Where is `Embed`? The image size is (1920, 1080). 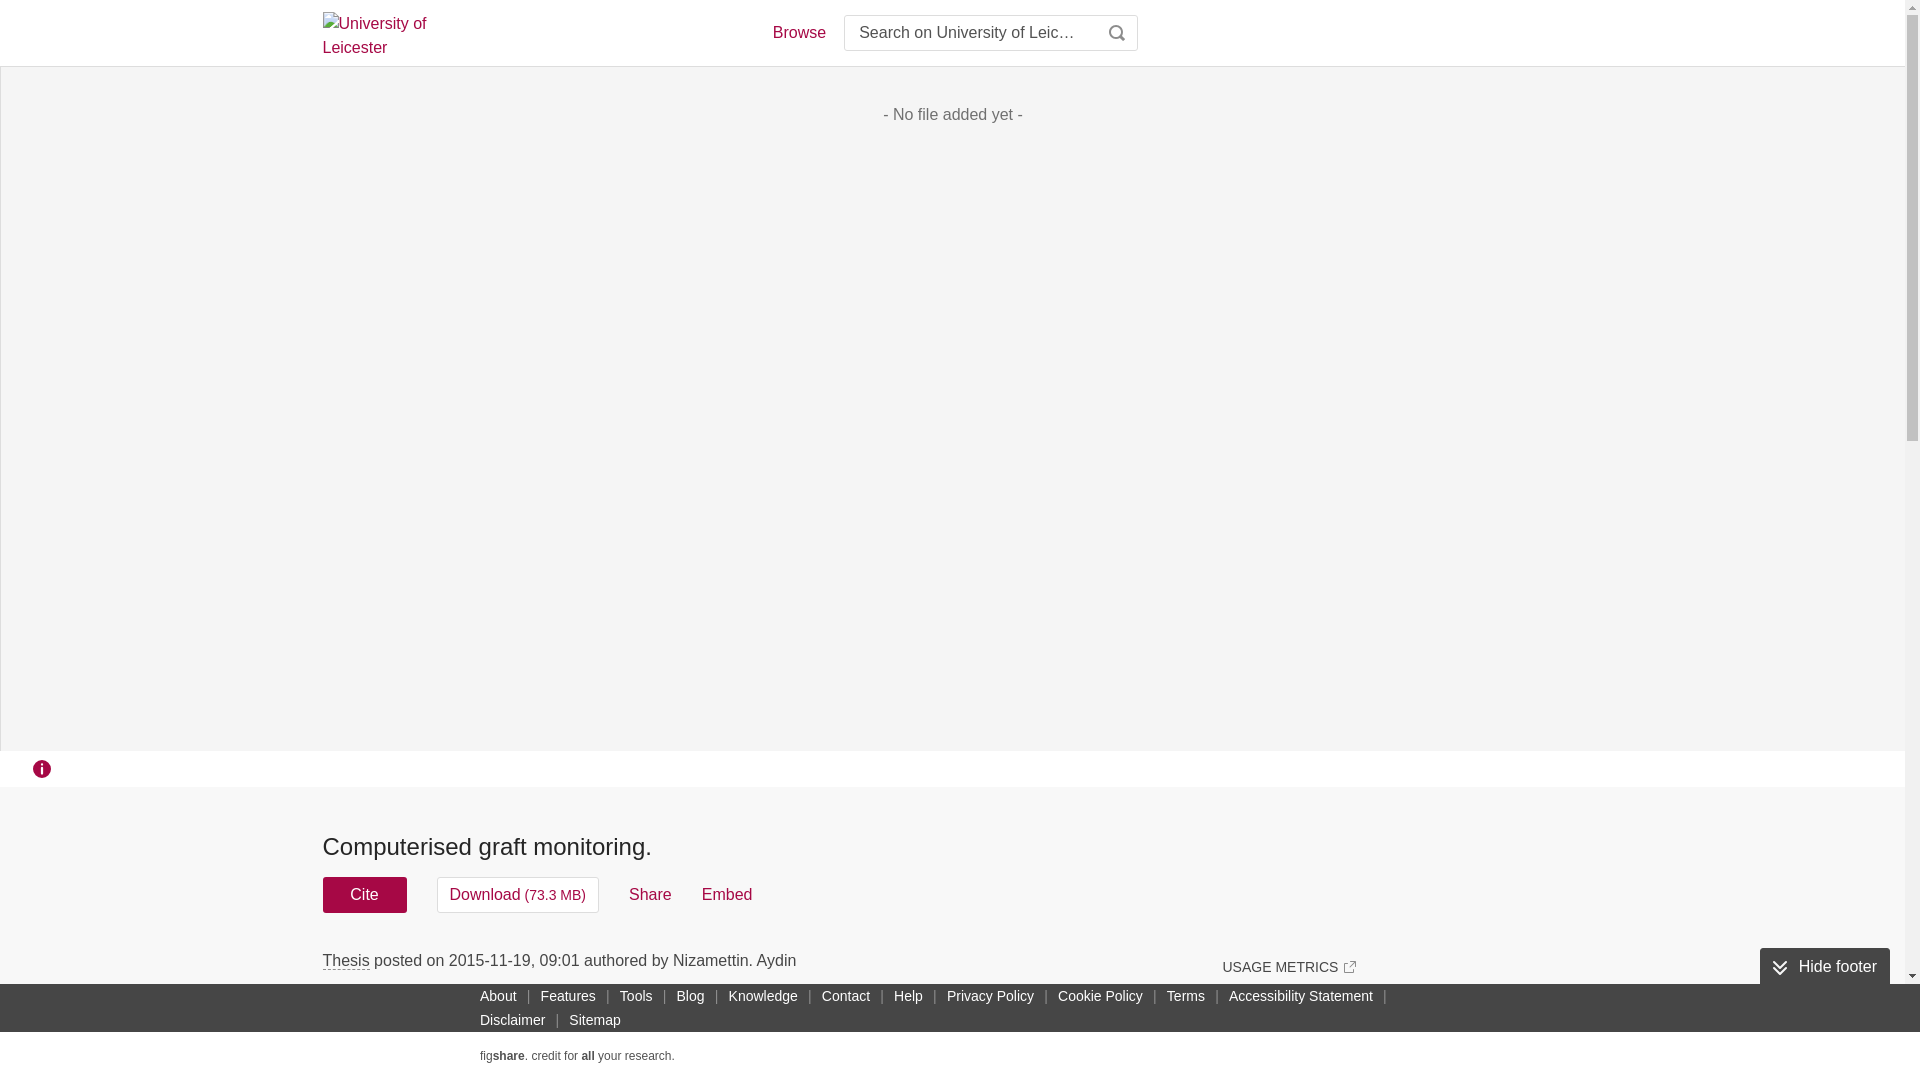
Embed is located at coordinates (727, 894).